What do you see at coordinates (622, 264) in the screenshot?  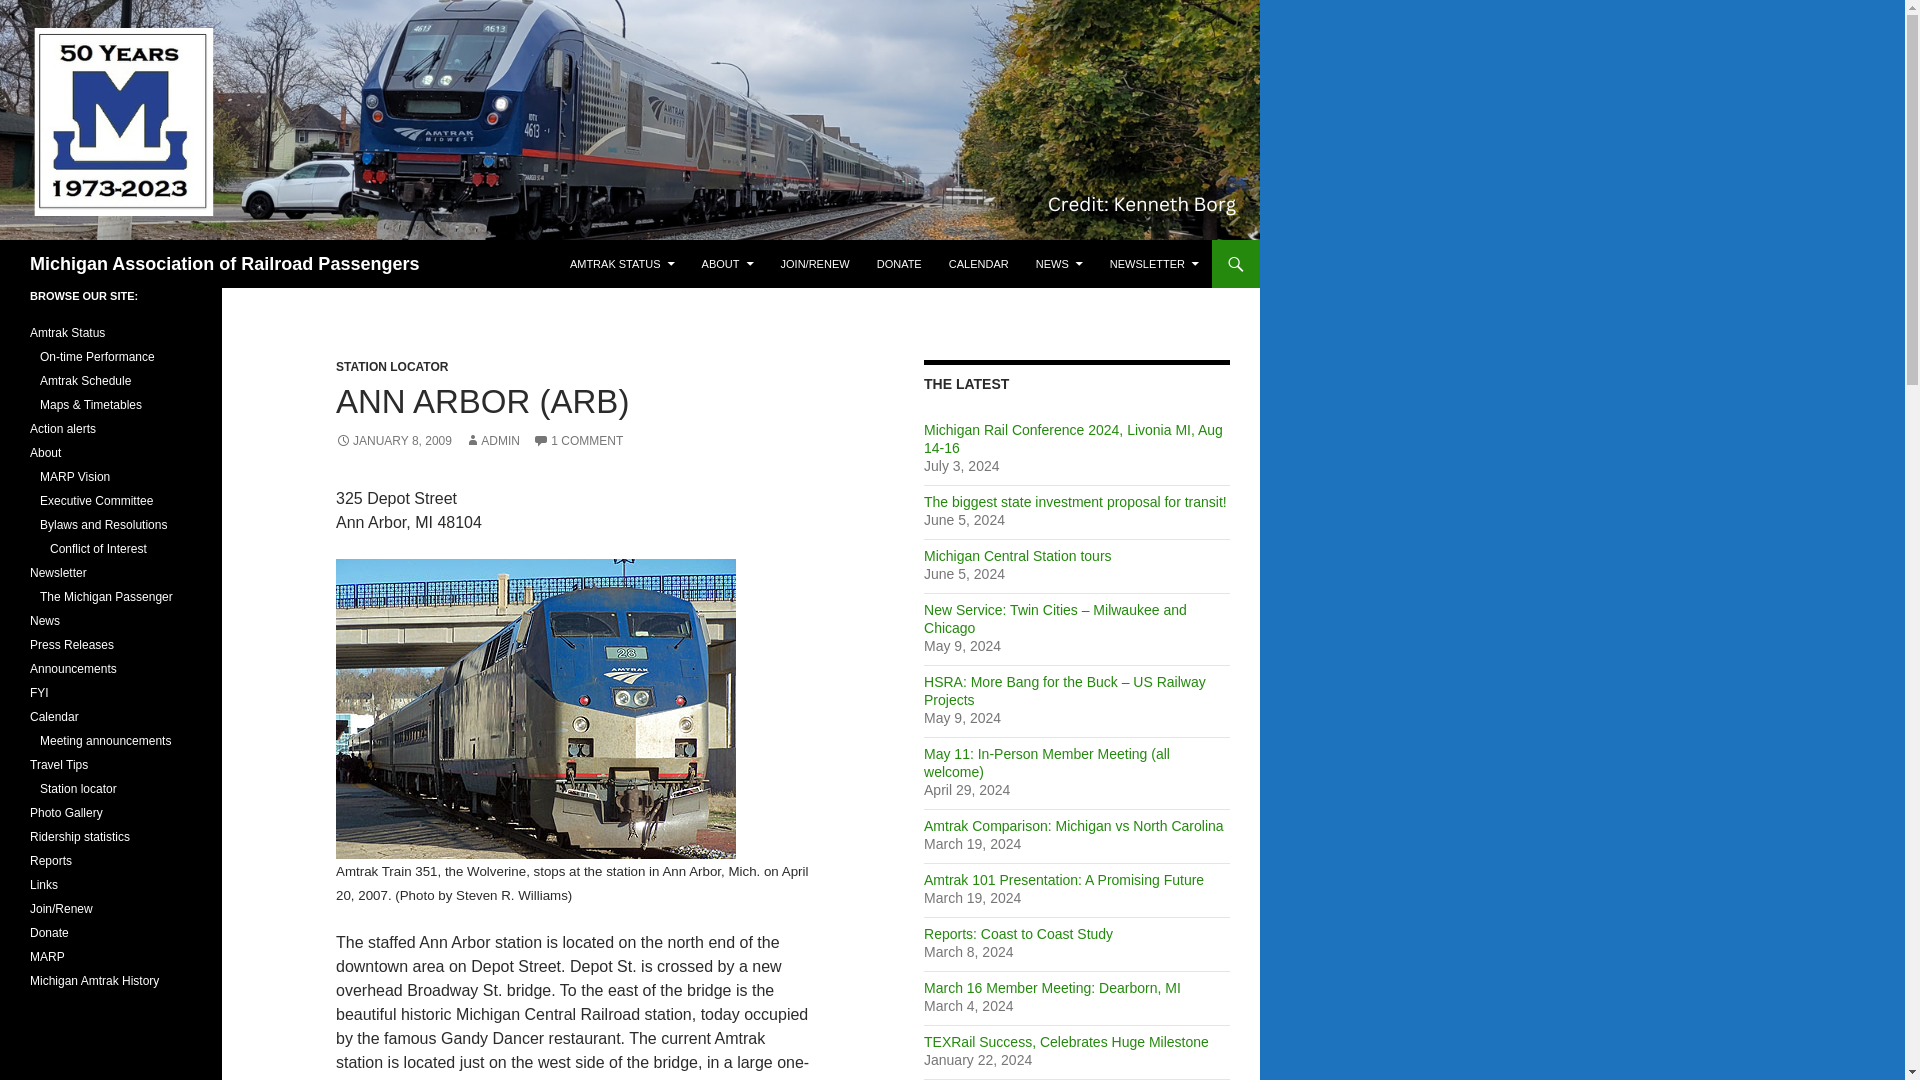 I see `AMTRAK STATUS` at bounding box center [622, 264].